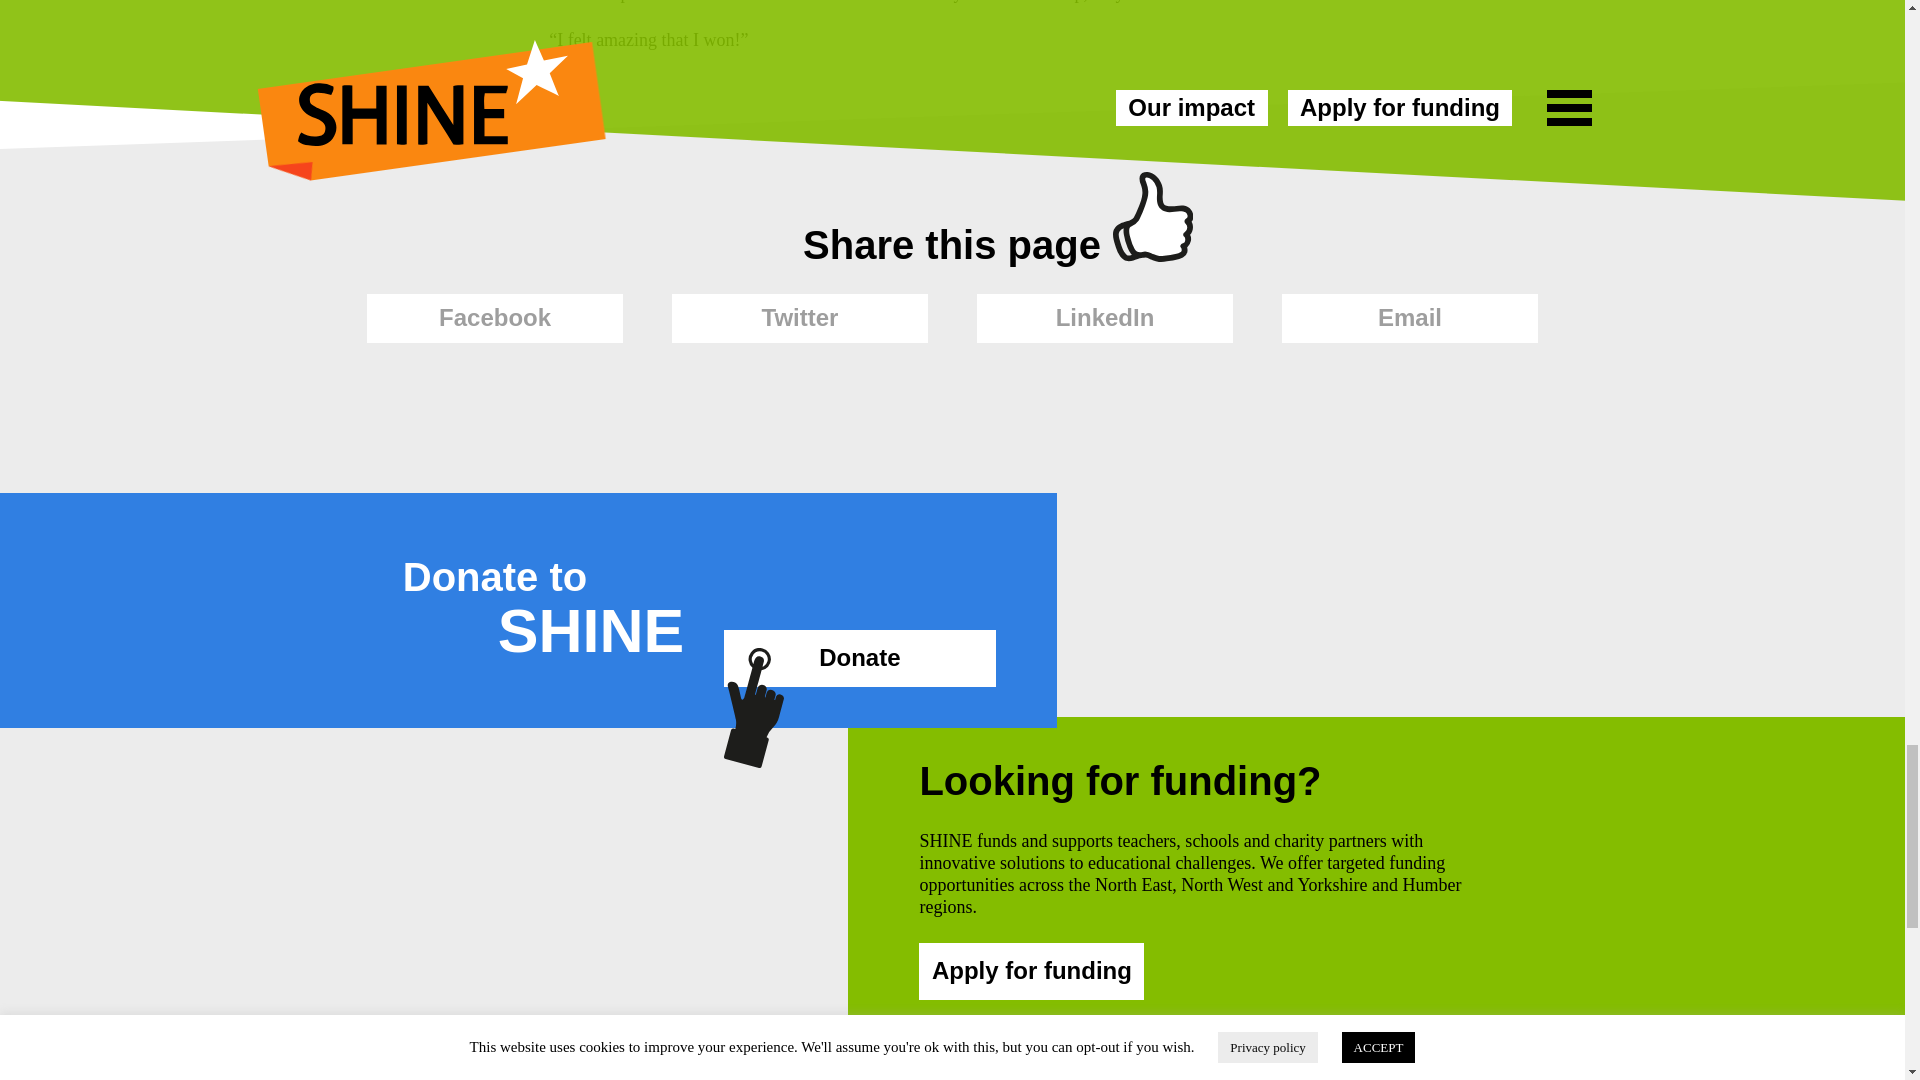  What do you see at coordinates (494, 318) in the screenshot?
I see `Facebook` at bounding box center [494, 318].